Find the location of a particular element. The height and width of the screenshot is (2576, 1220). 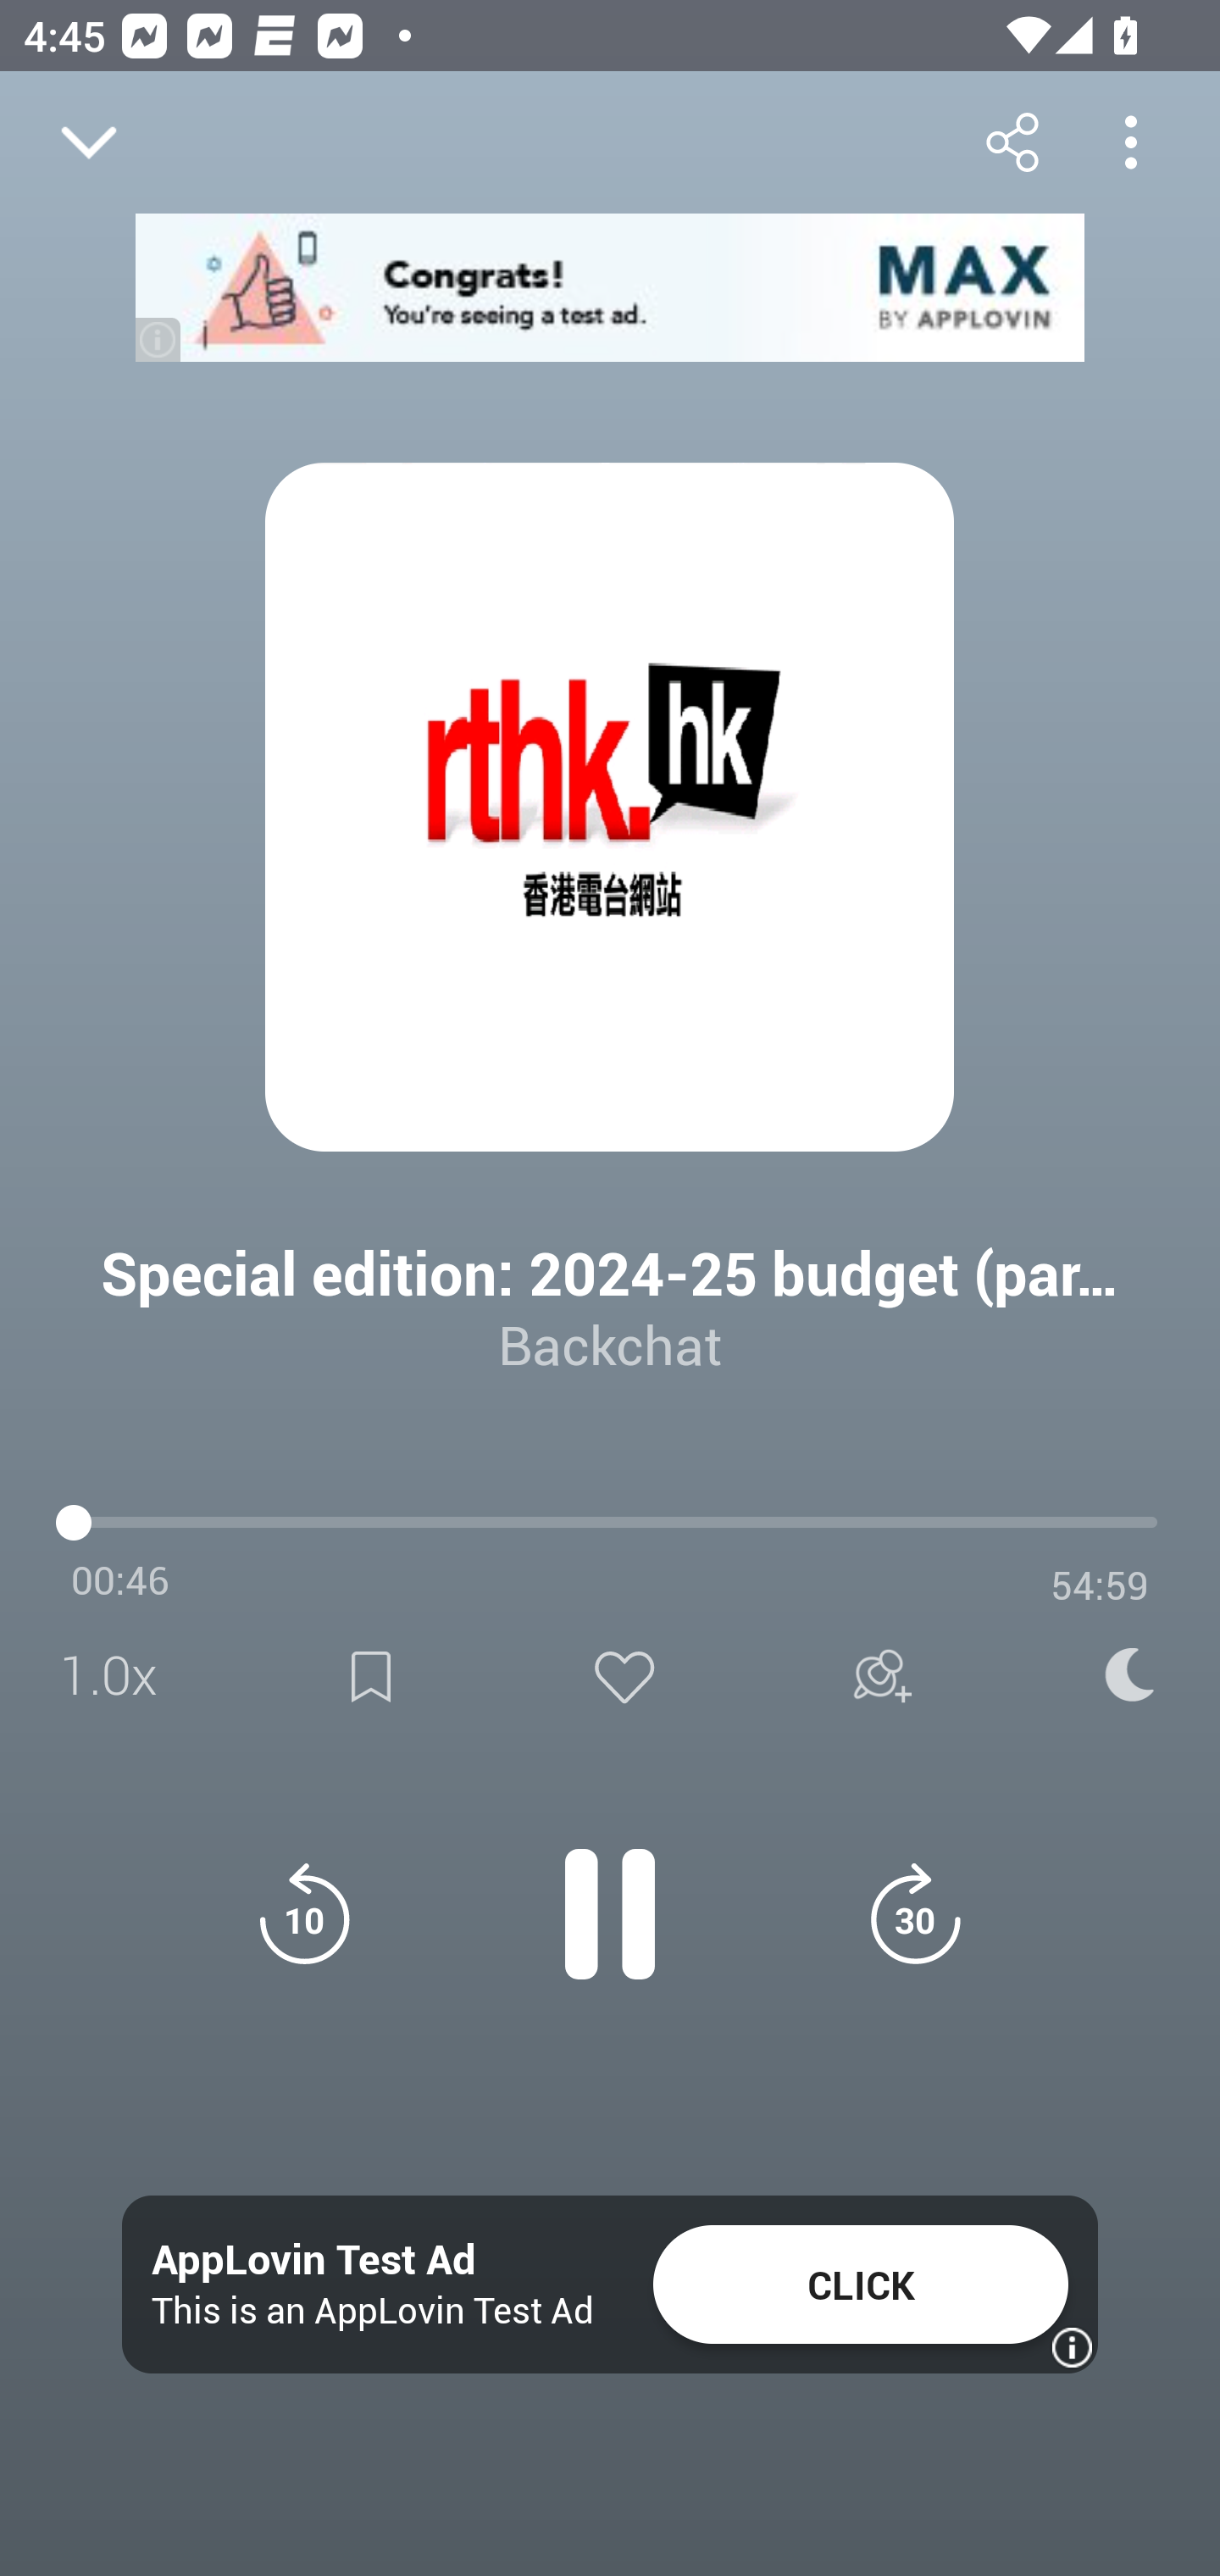

app-monetization is located at coordinates (610, 288).